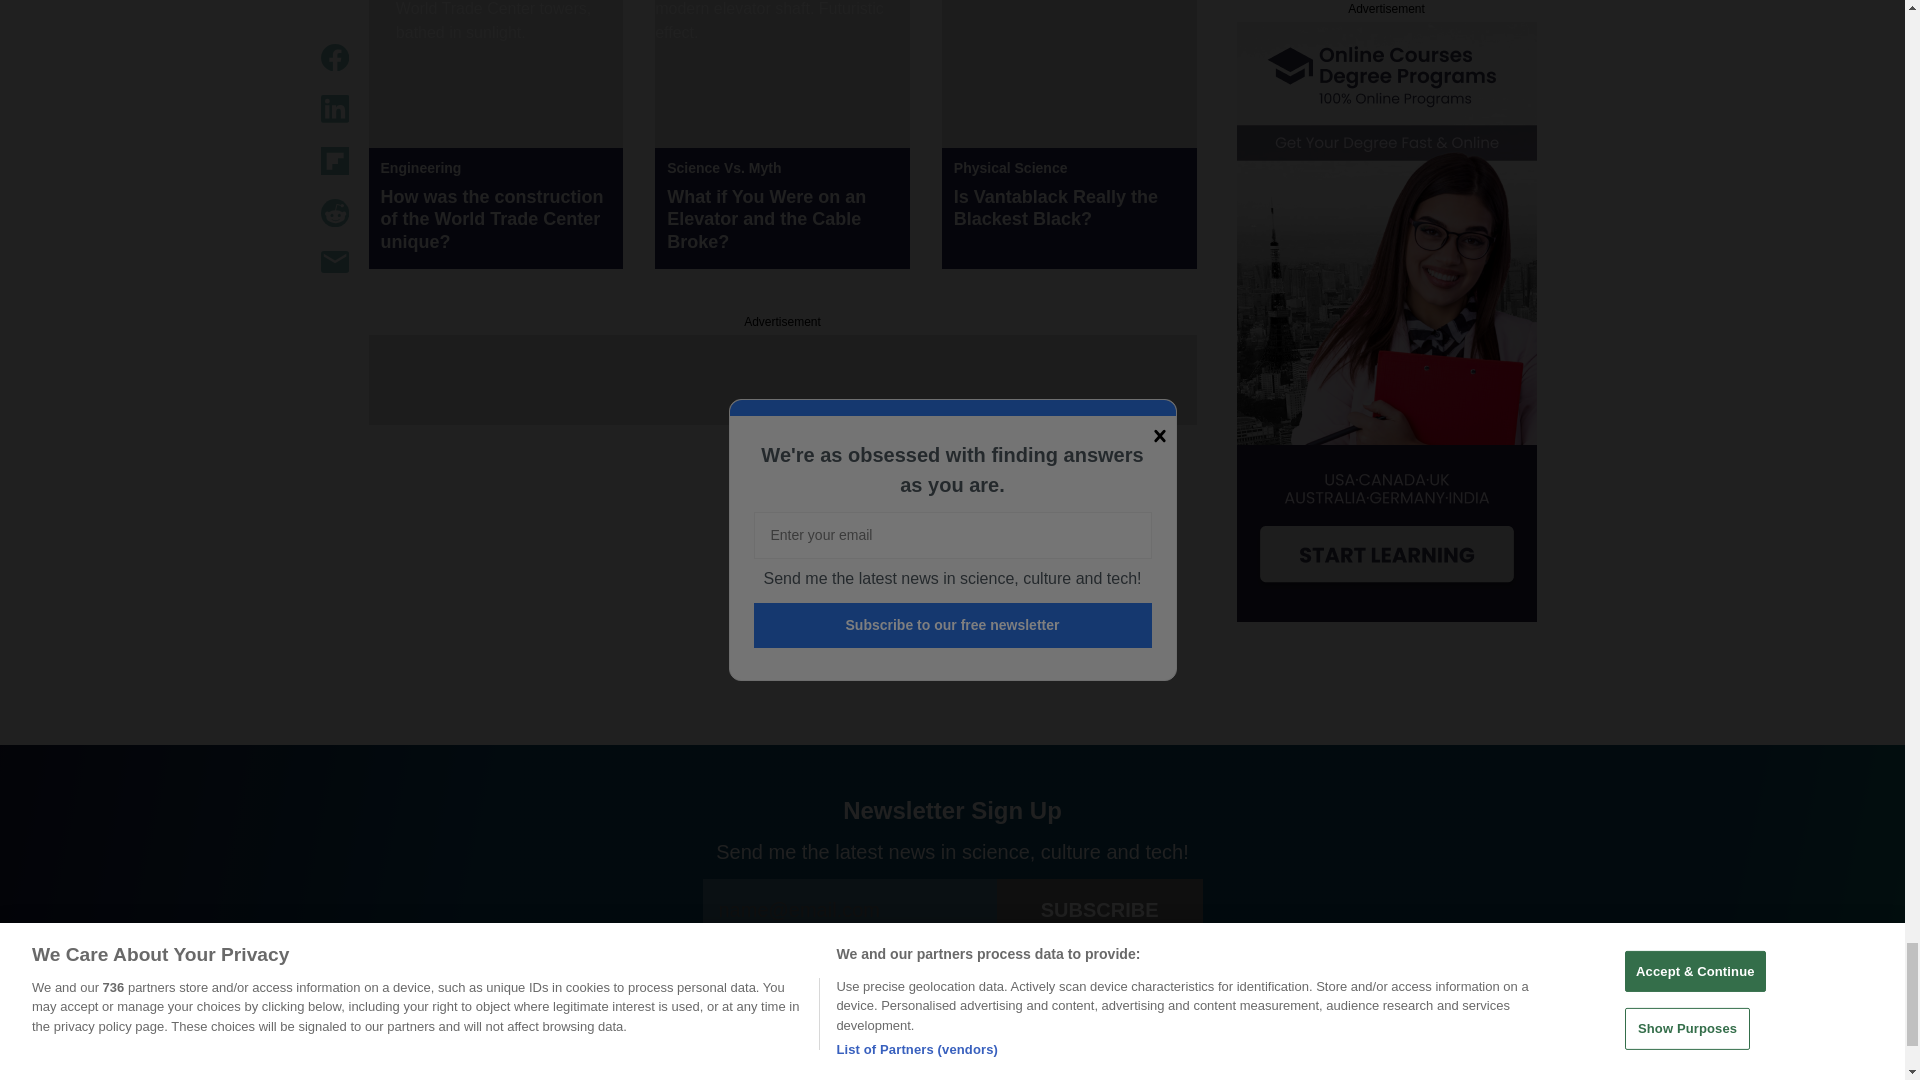 This screenshot has height=1080, width=1920. I want to click on Subscribe, so click(1100, 910).